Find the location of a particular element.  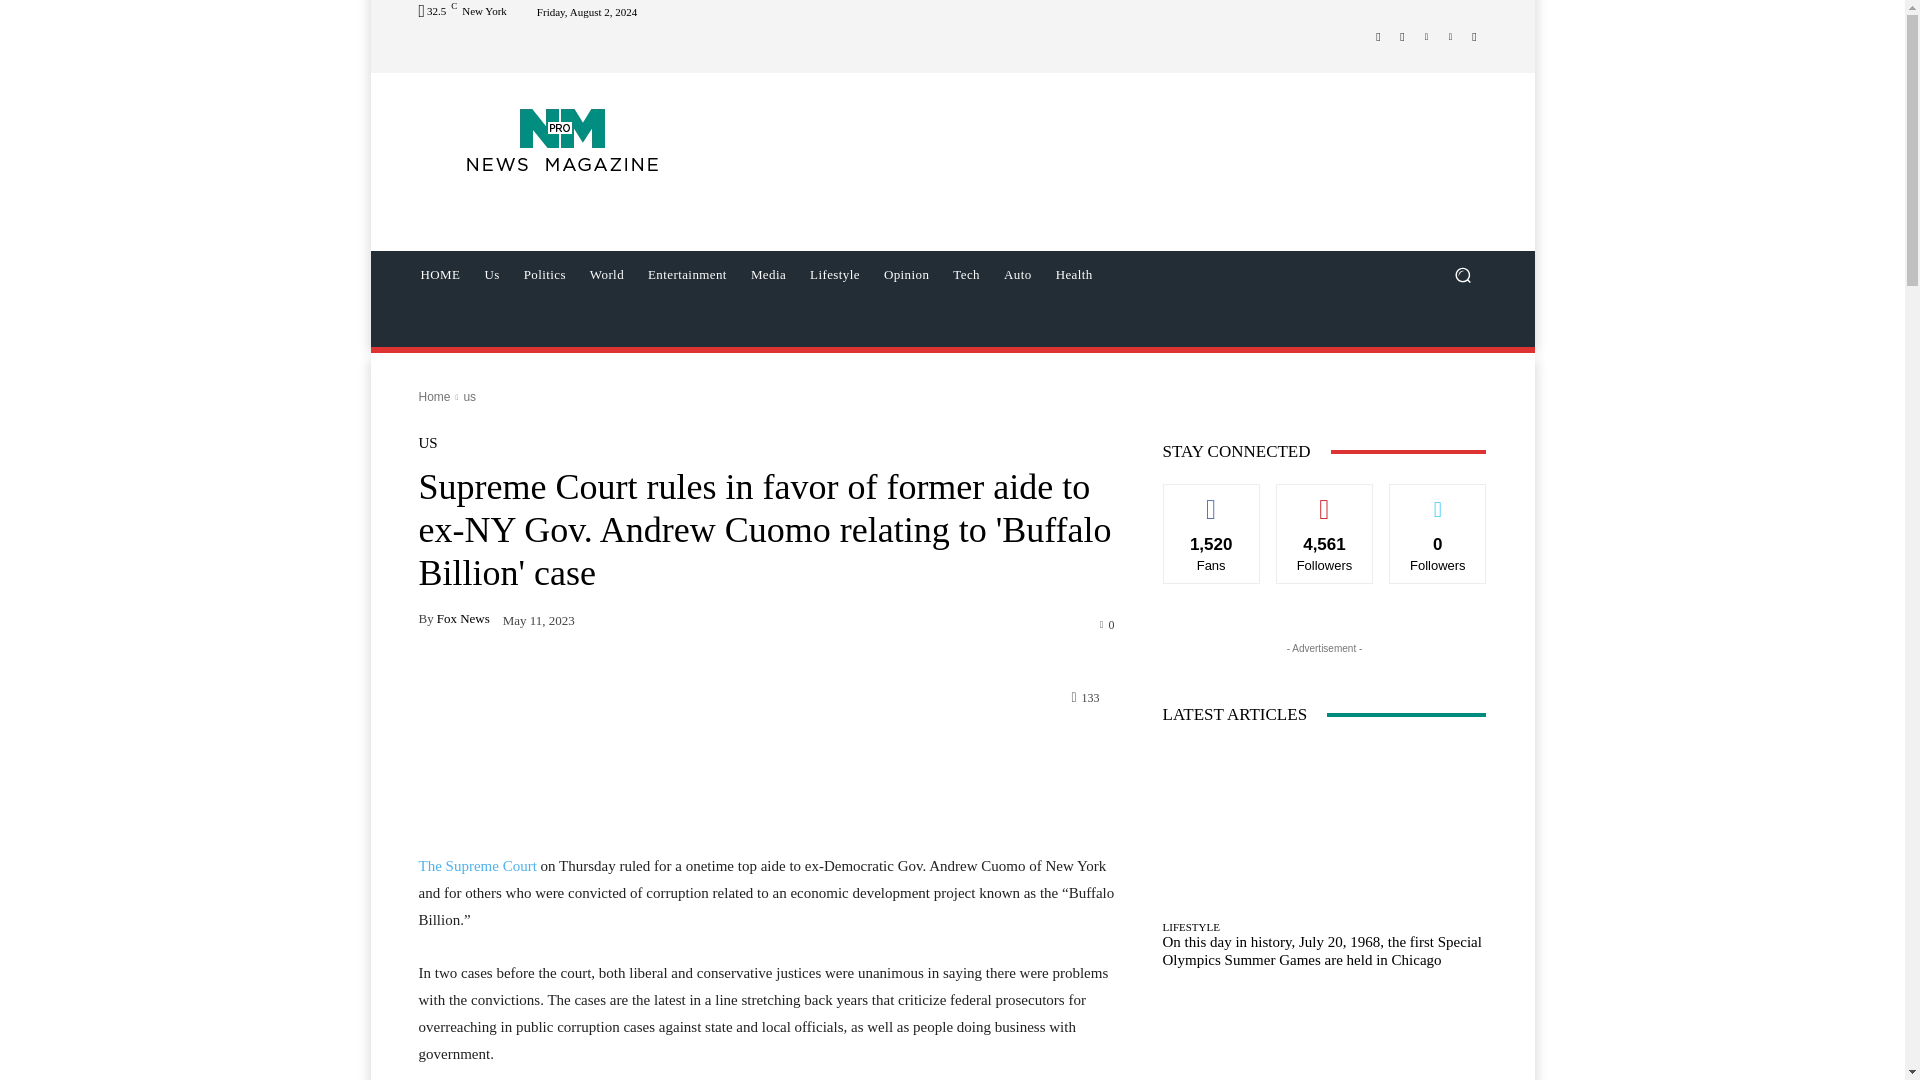

Media is located at coordinates (768, 274).